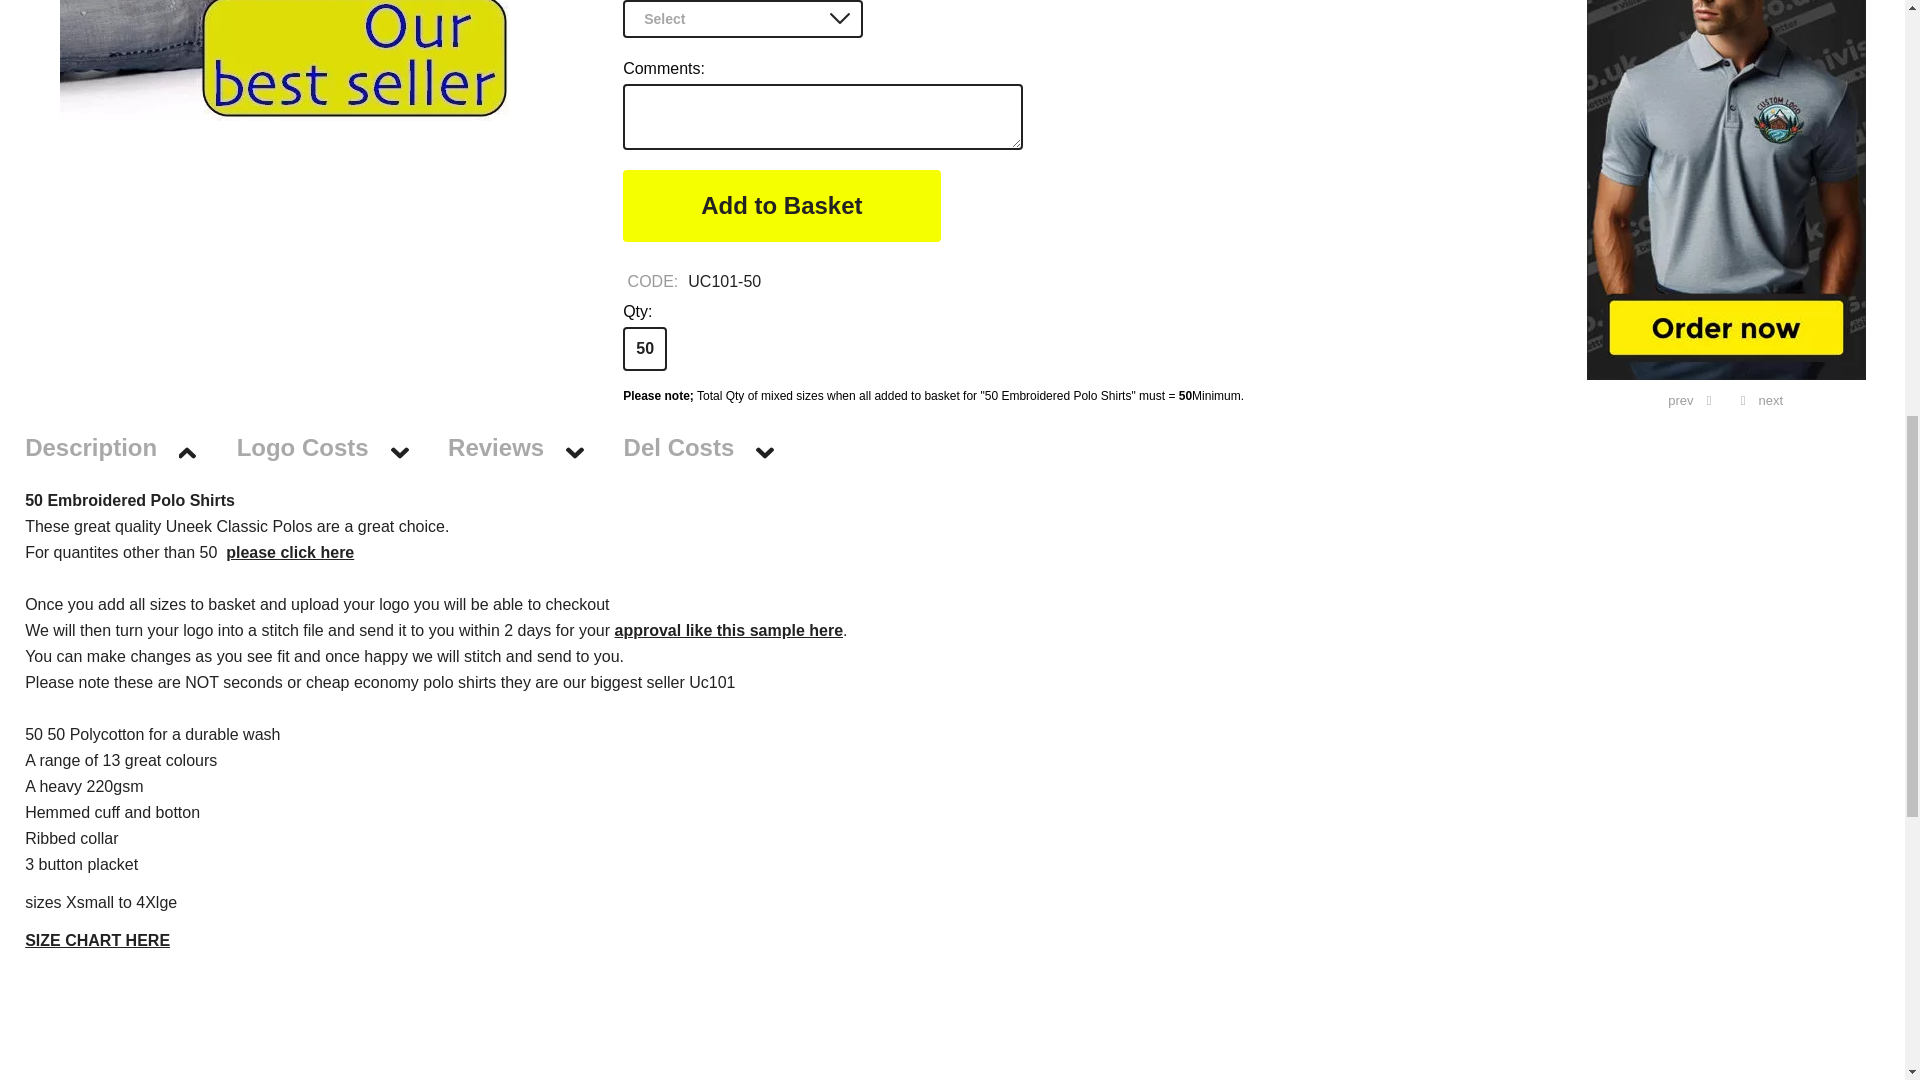  What do you see at coordinates (284, 60) in the screenshot?
I see `50 Embroidered Polo Shirts` at bounding box center [284, 60].